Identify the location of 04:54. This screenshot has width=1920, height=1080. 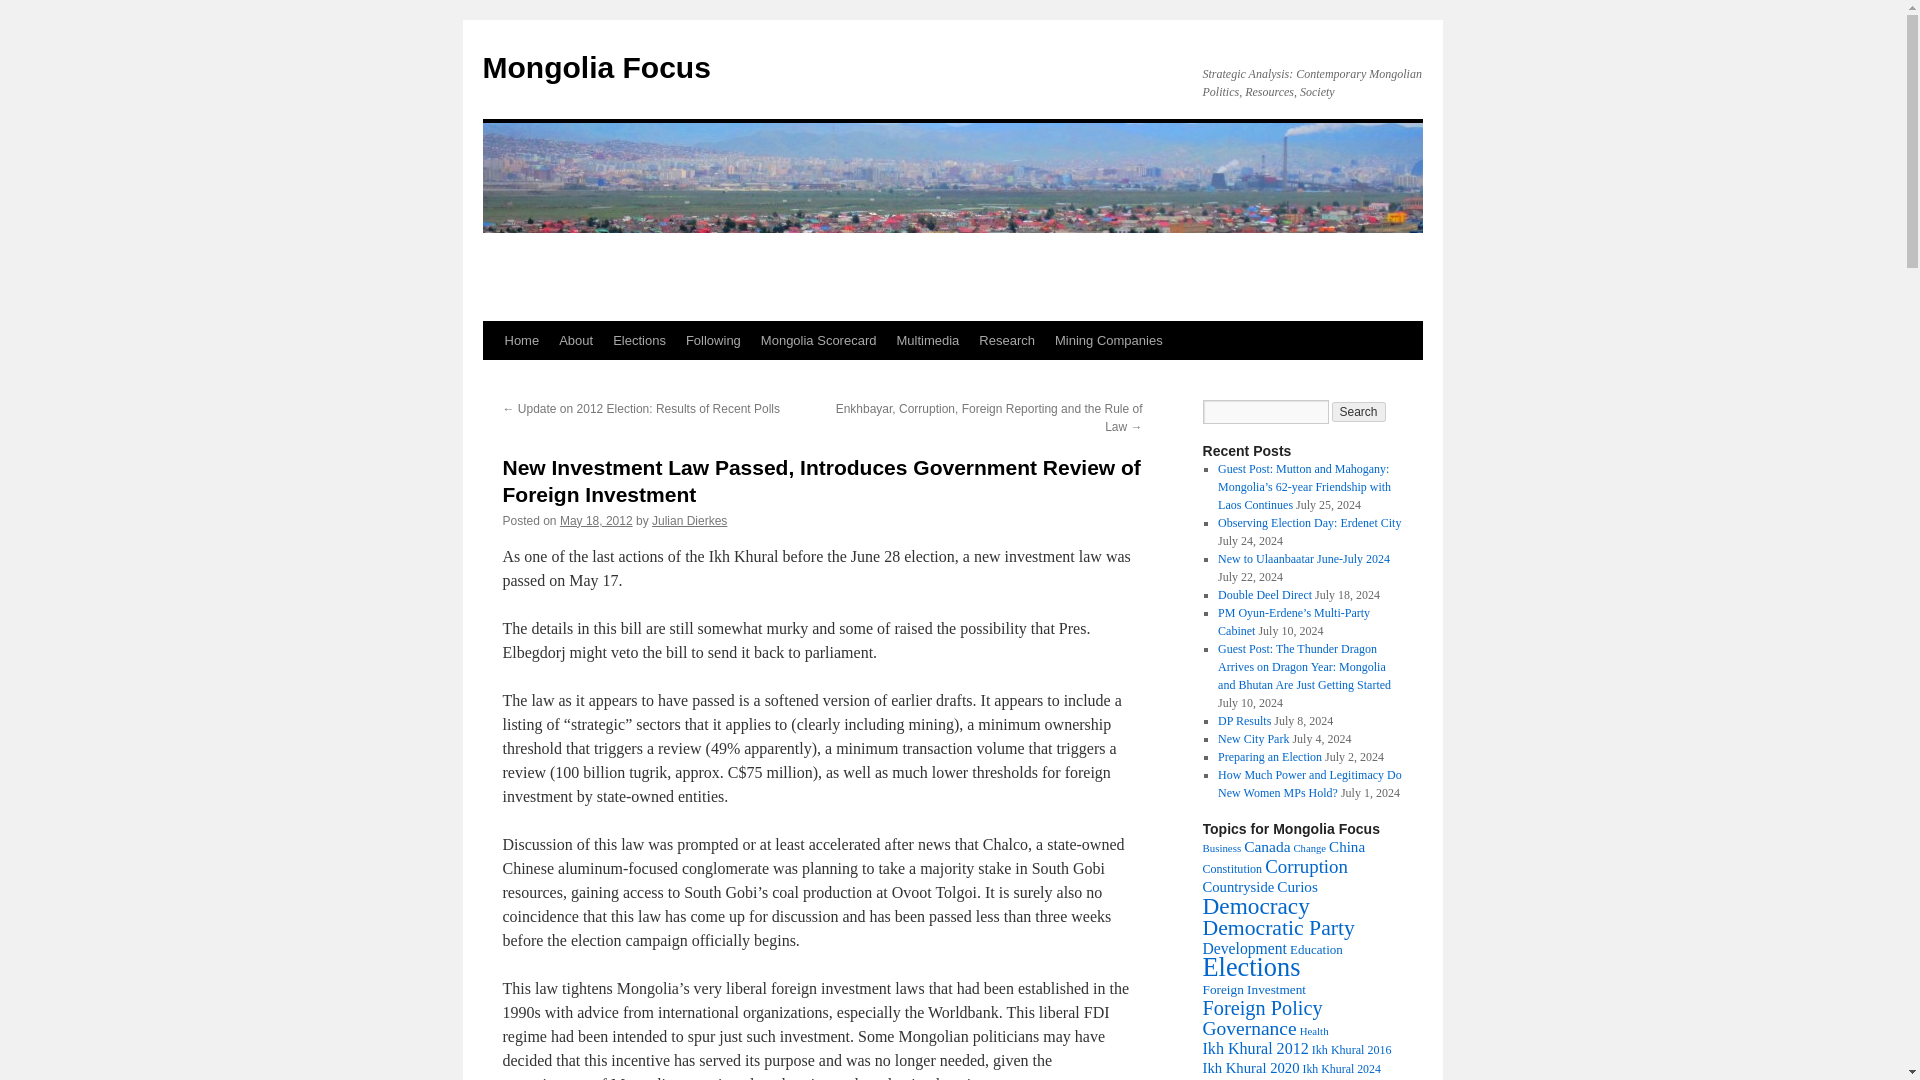
(596, 521).